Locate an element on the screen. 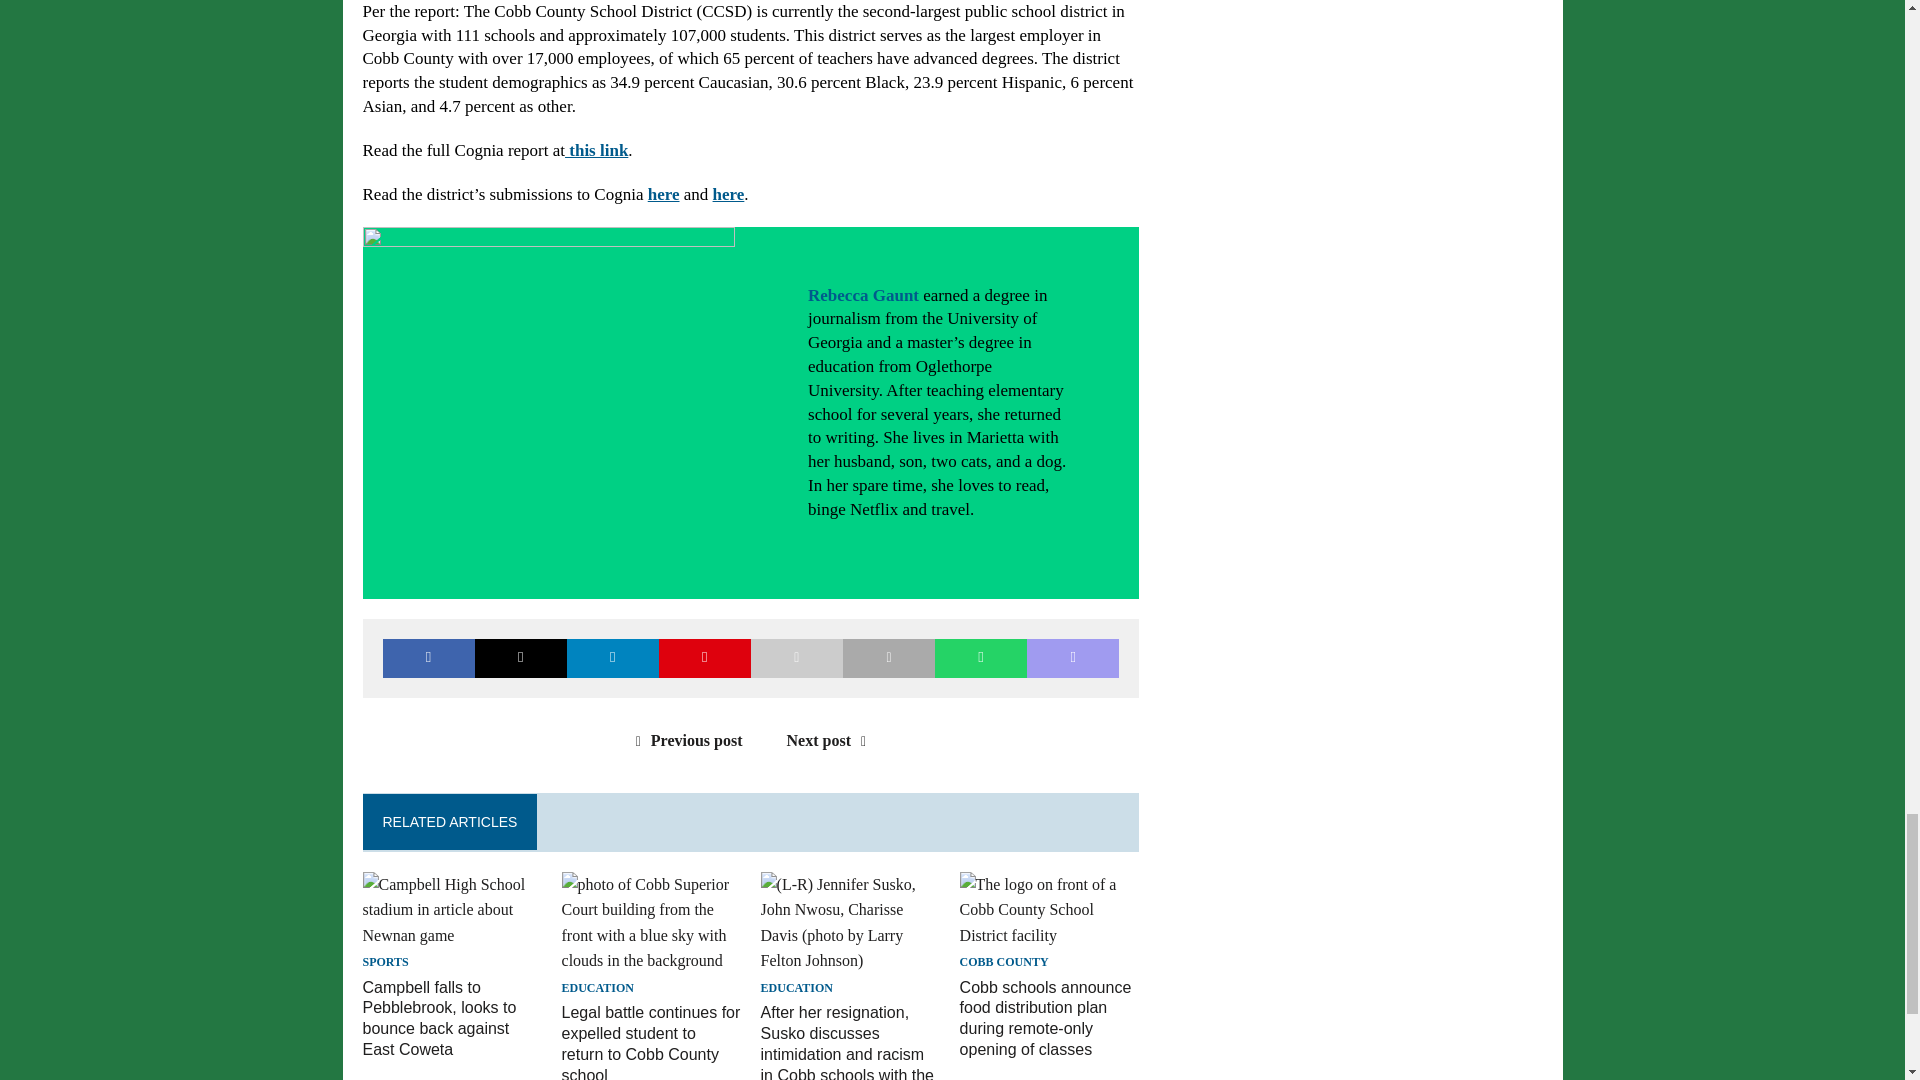 This screenshot has width=1920, height=1080. this link is located at coordinates (596, 150).